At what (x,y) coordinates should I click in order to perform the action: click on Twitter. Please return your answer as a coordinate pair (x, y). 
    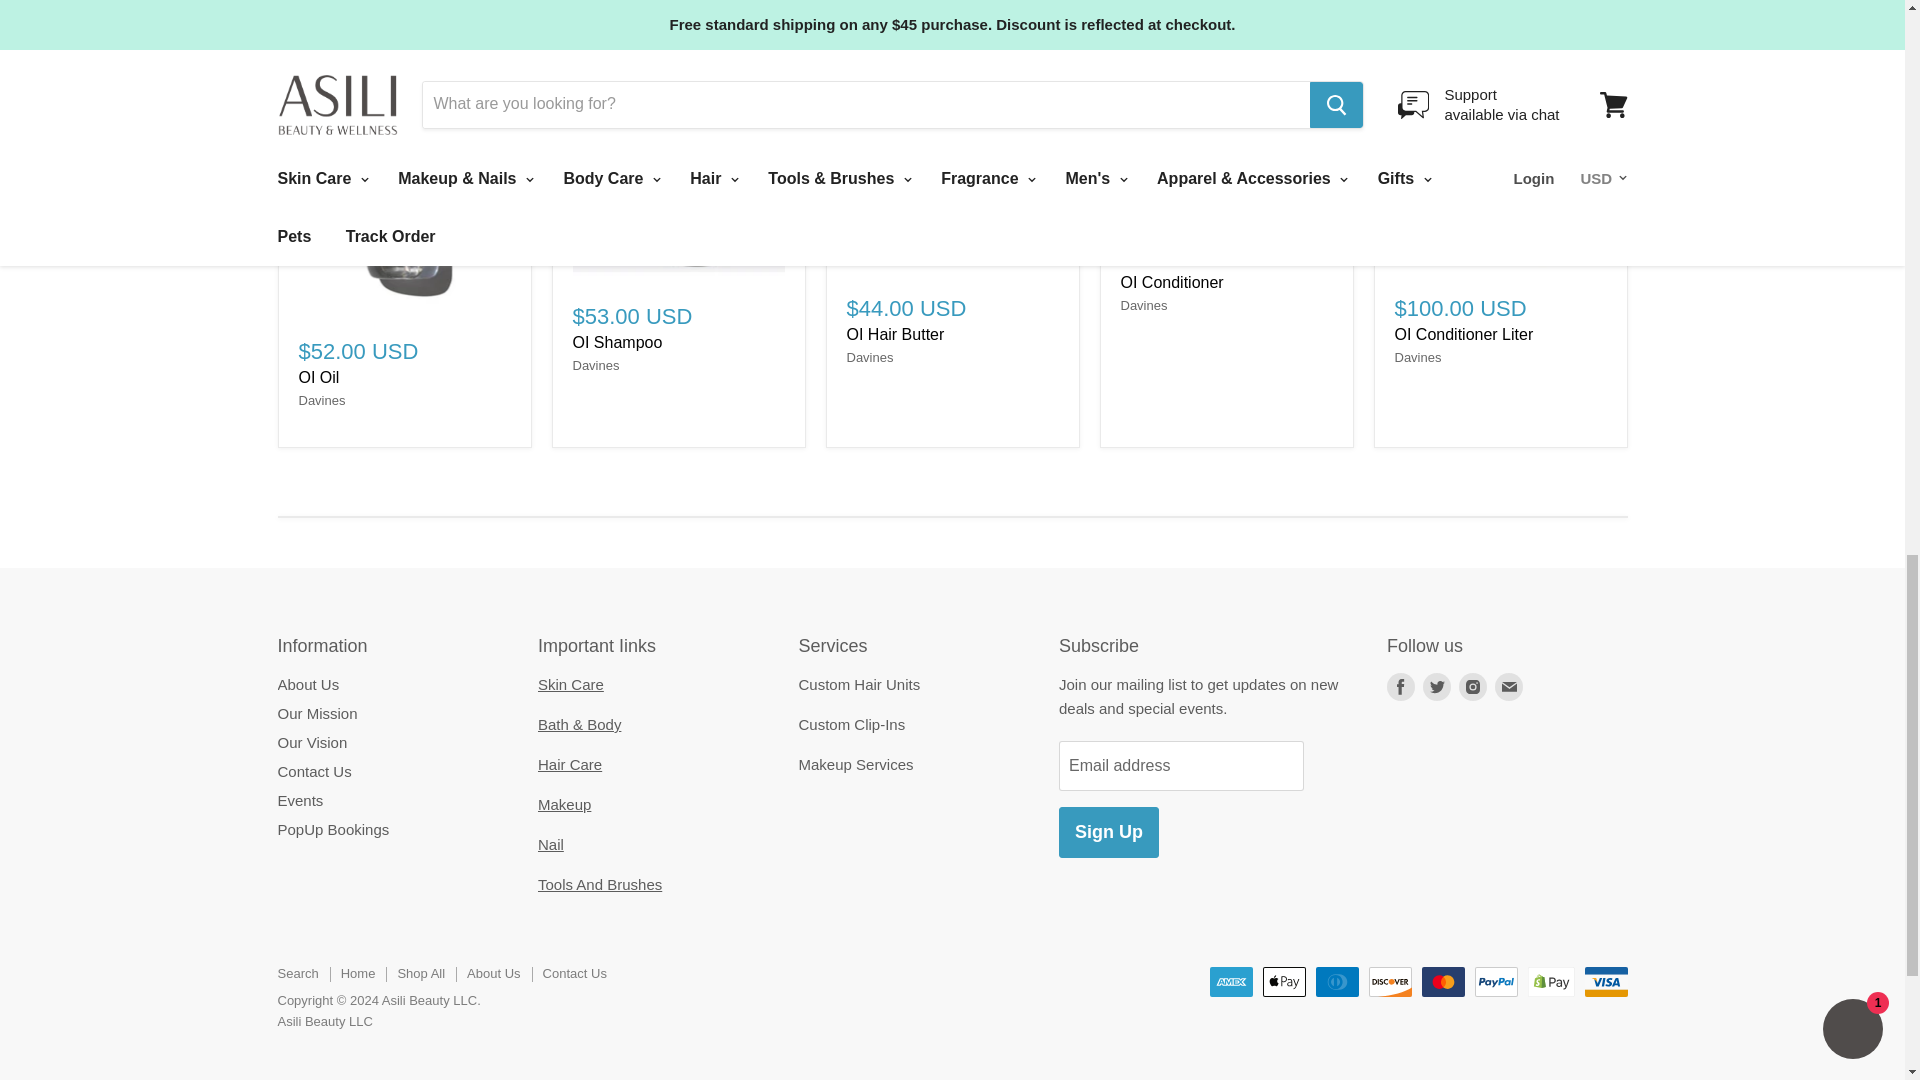
    Looking at the image, I should click on (1436, 686).